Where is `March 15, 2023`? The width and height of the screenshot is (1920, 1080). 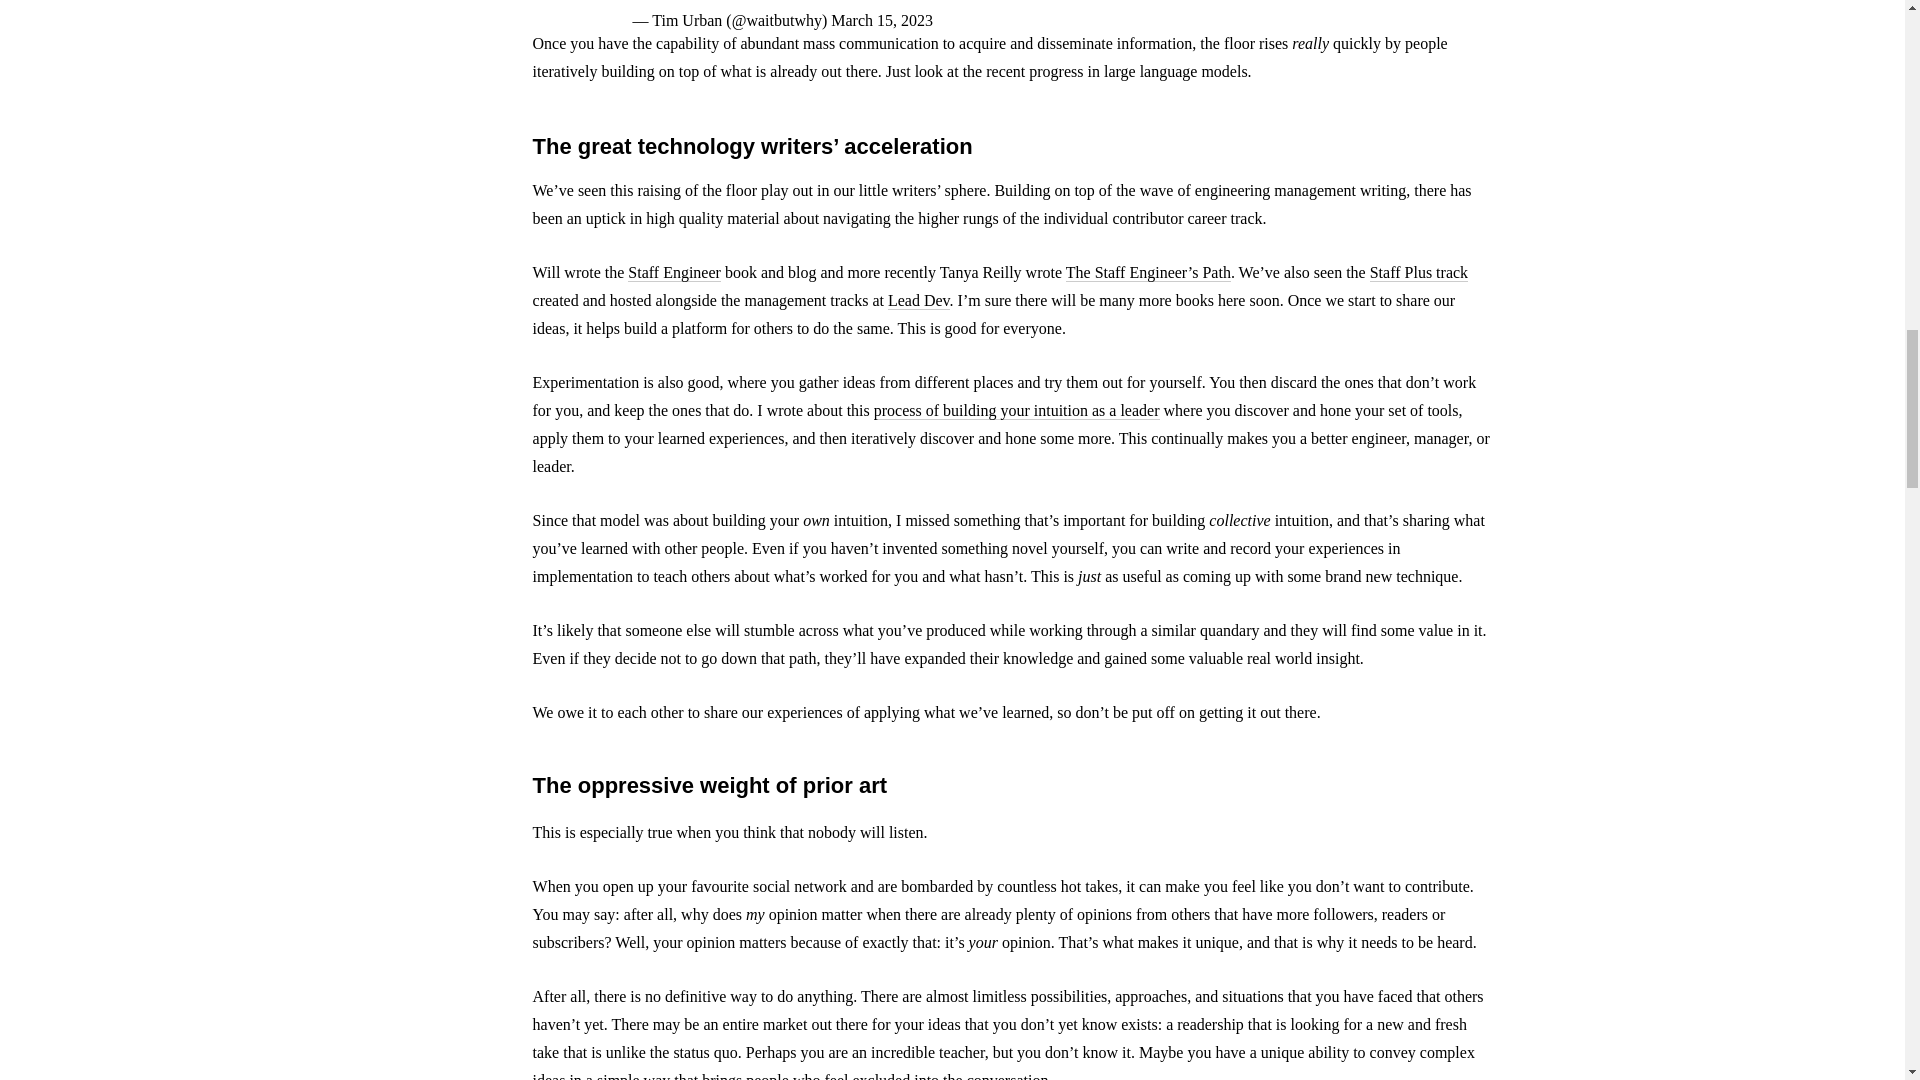 March 15, 2023 is located at coordinates (882, 20).